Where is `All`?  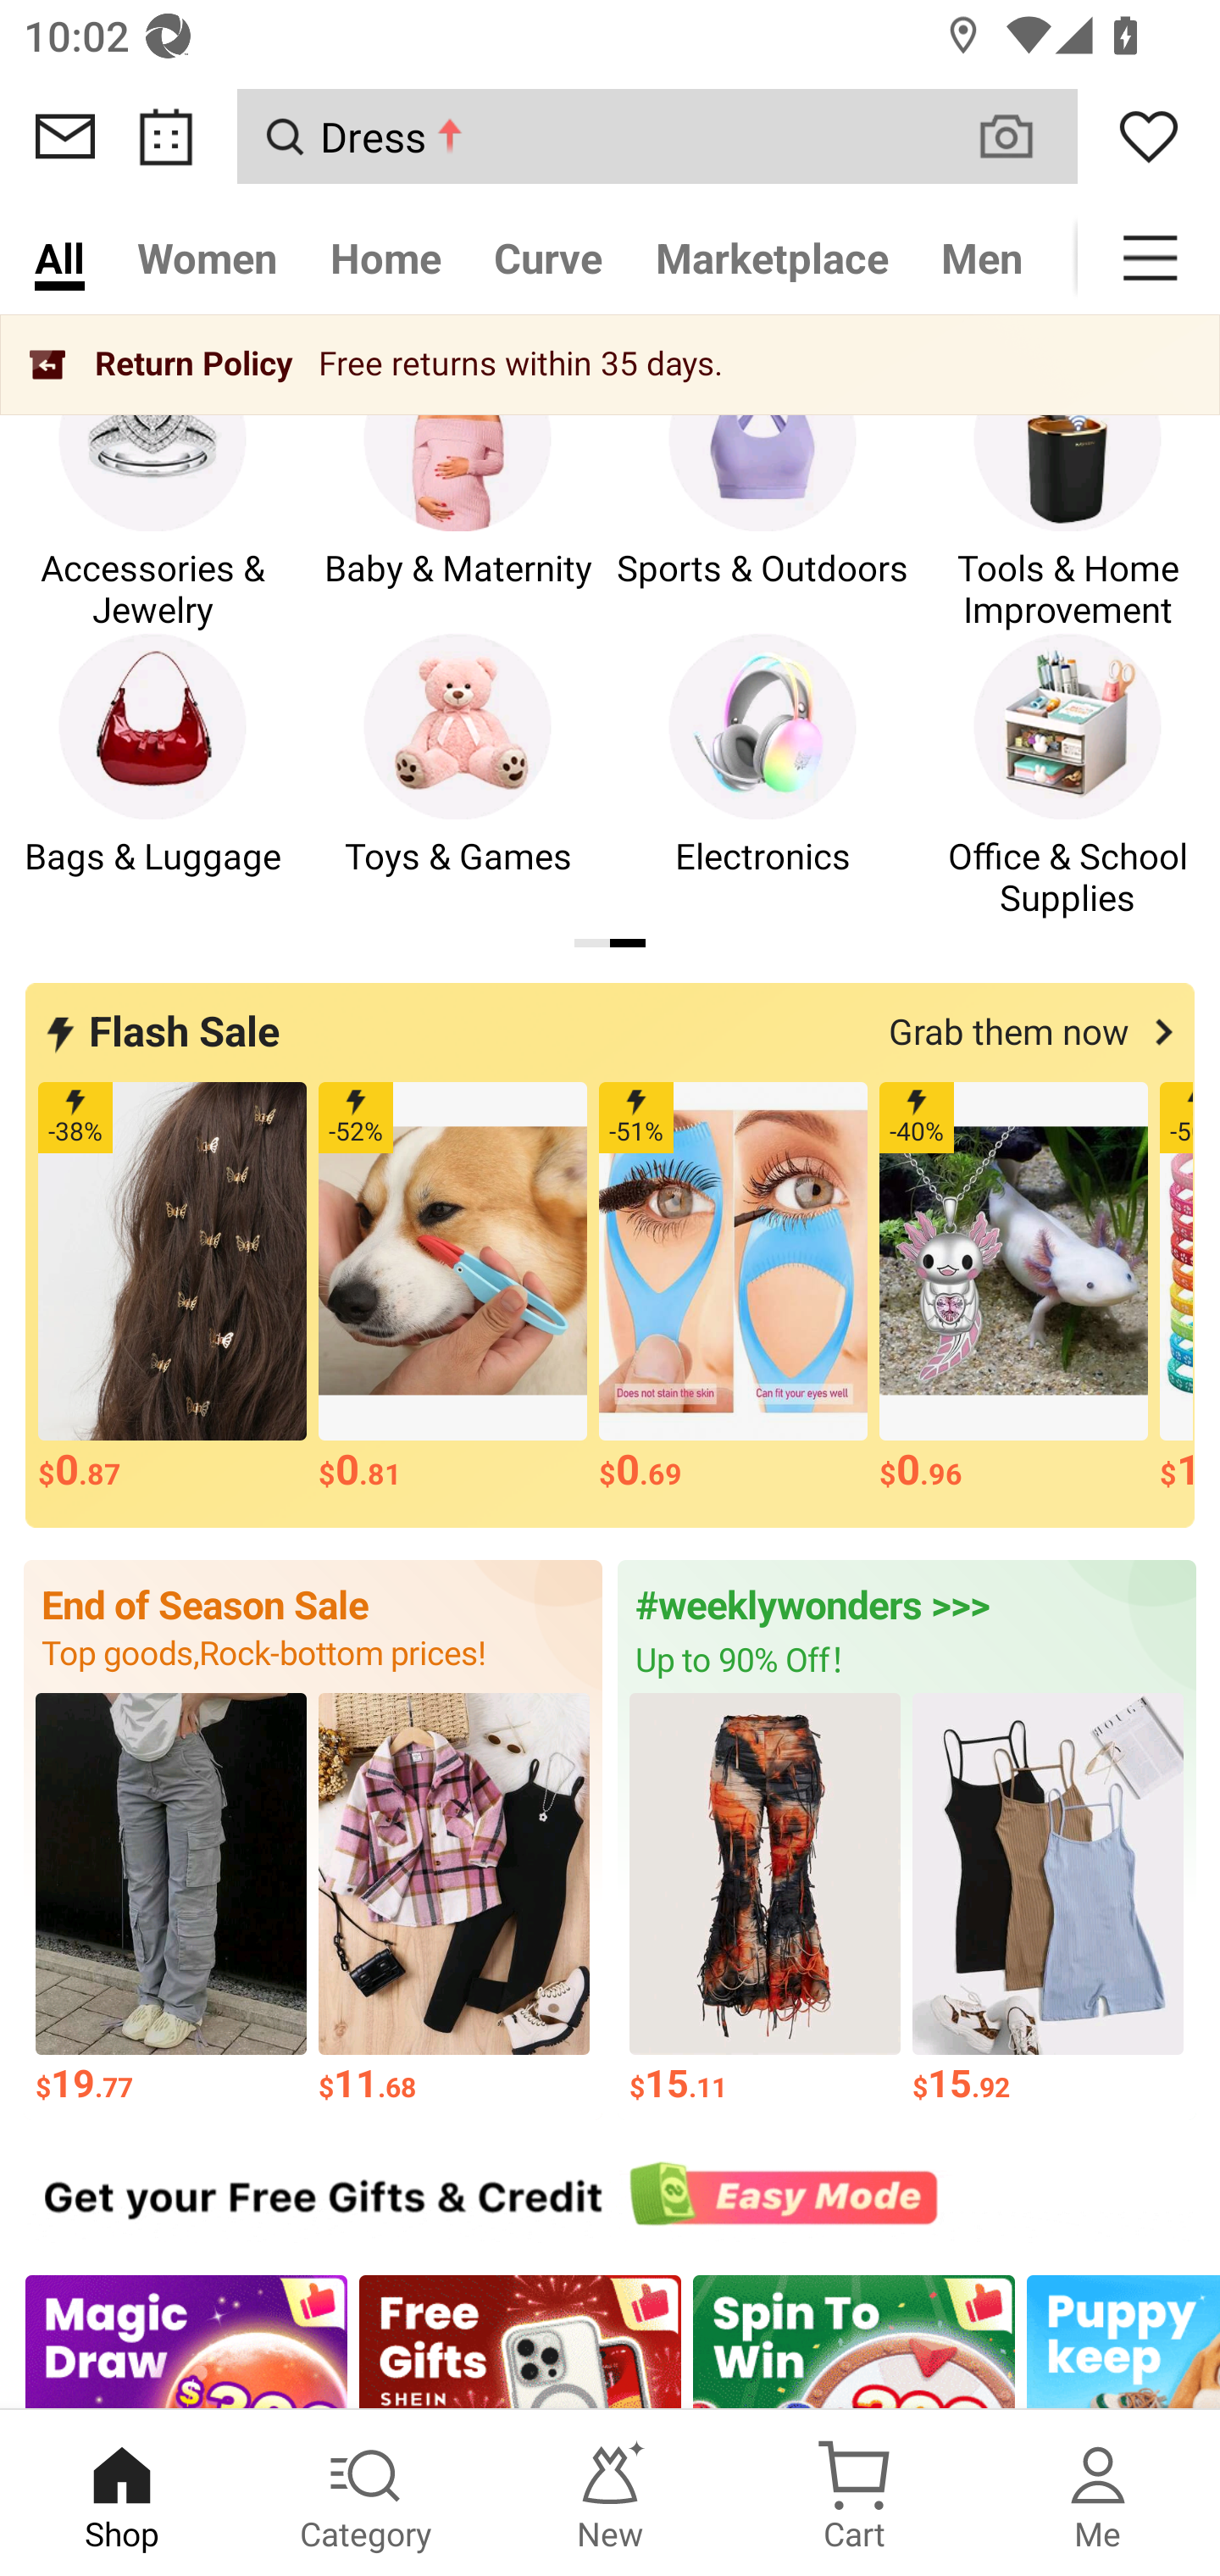 All is located at coordinates (59, 258).